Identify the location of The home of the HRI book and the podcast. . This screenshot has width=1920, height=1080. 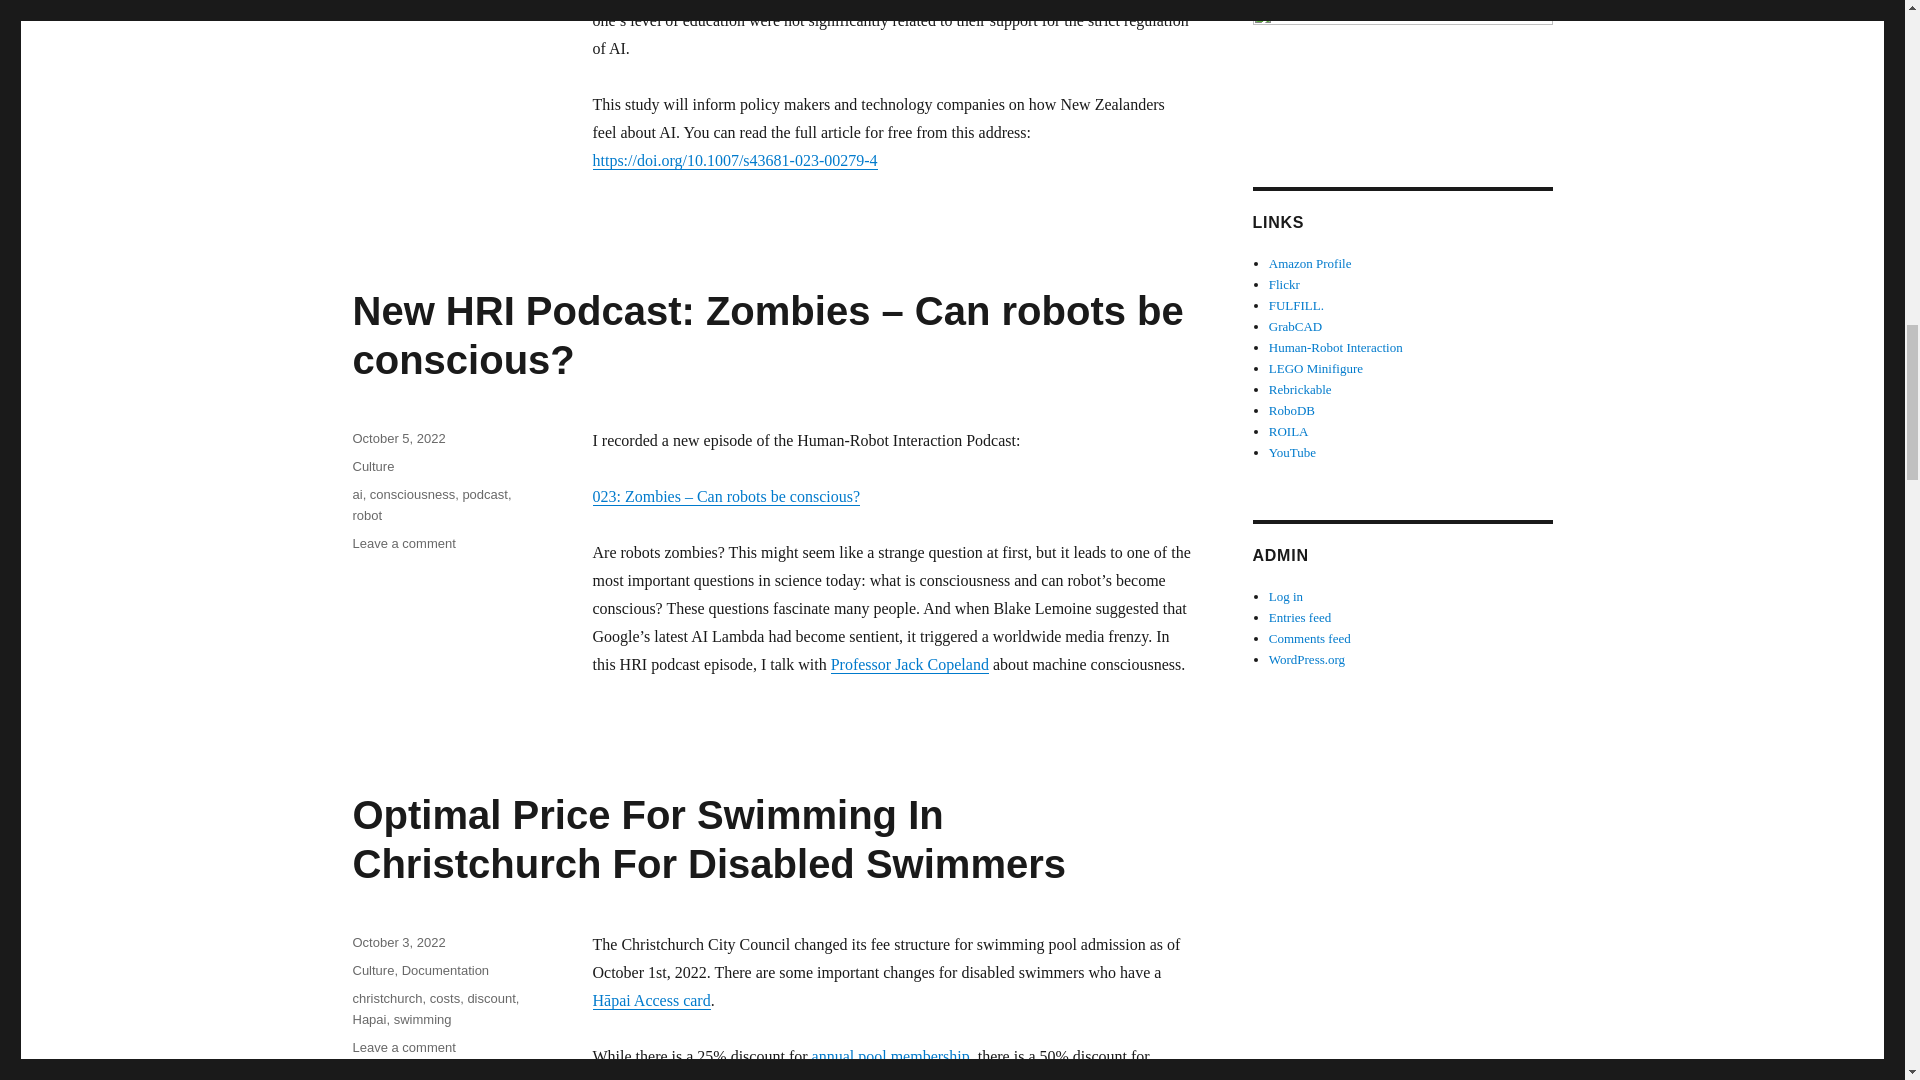
(1336, 348).